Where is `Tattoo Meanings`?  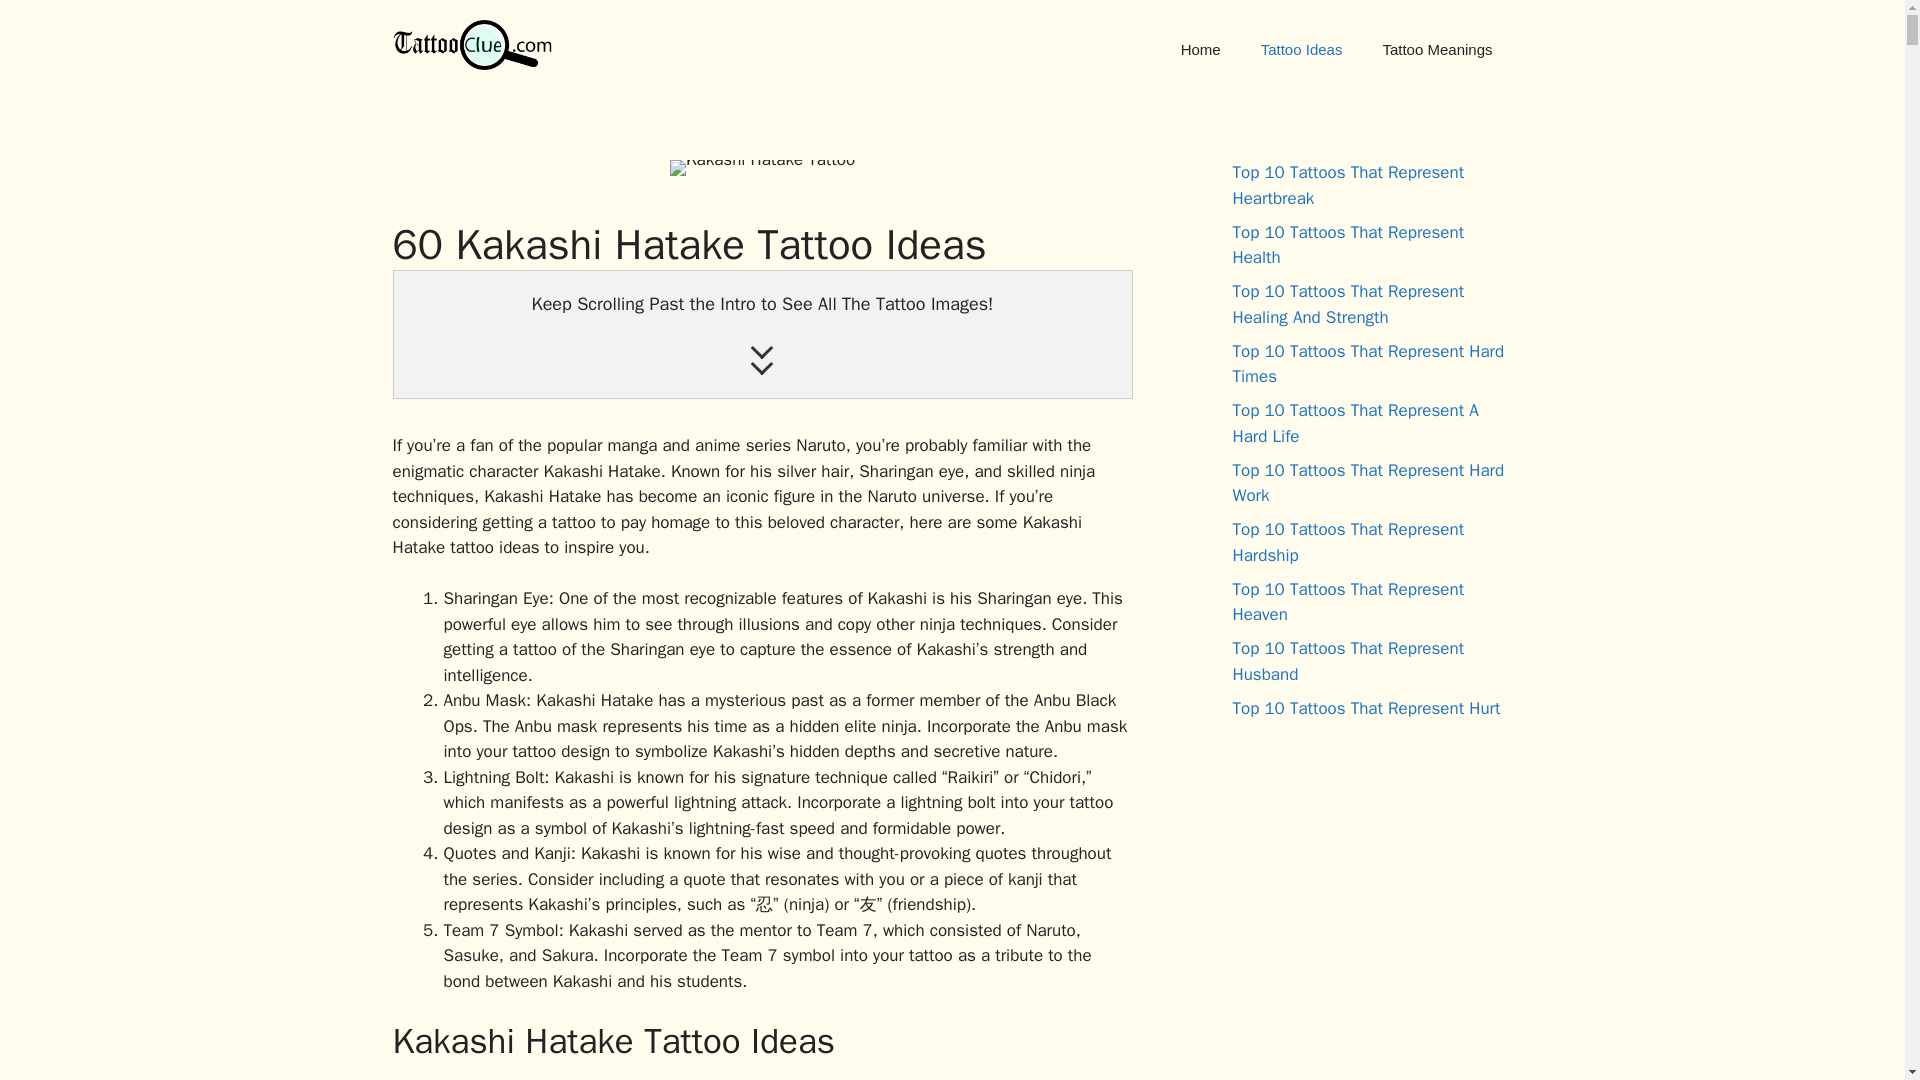 Tattoo Meanings is located at coordinates (1436, 50).